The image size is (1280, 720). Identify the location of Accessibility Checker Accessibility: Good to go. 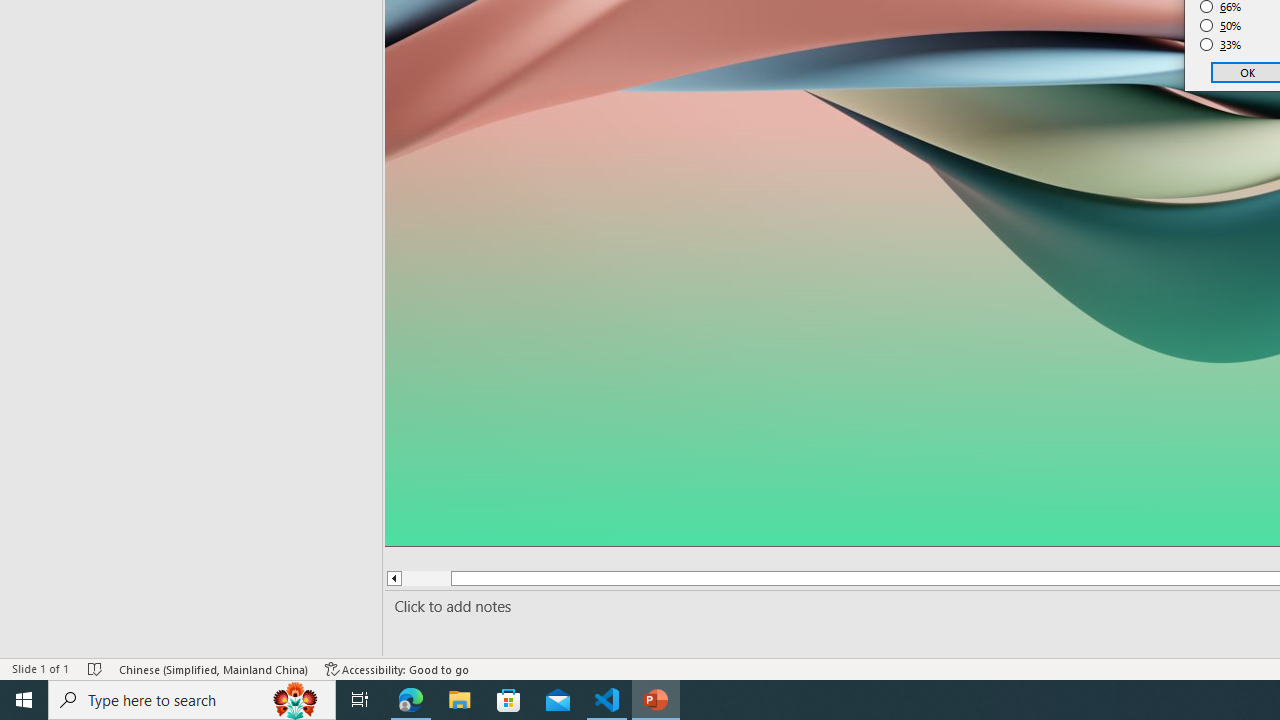
(397, 668).